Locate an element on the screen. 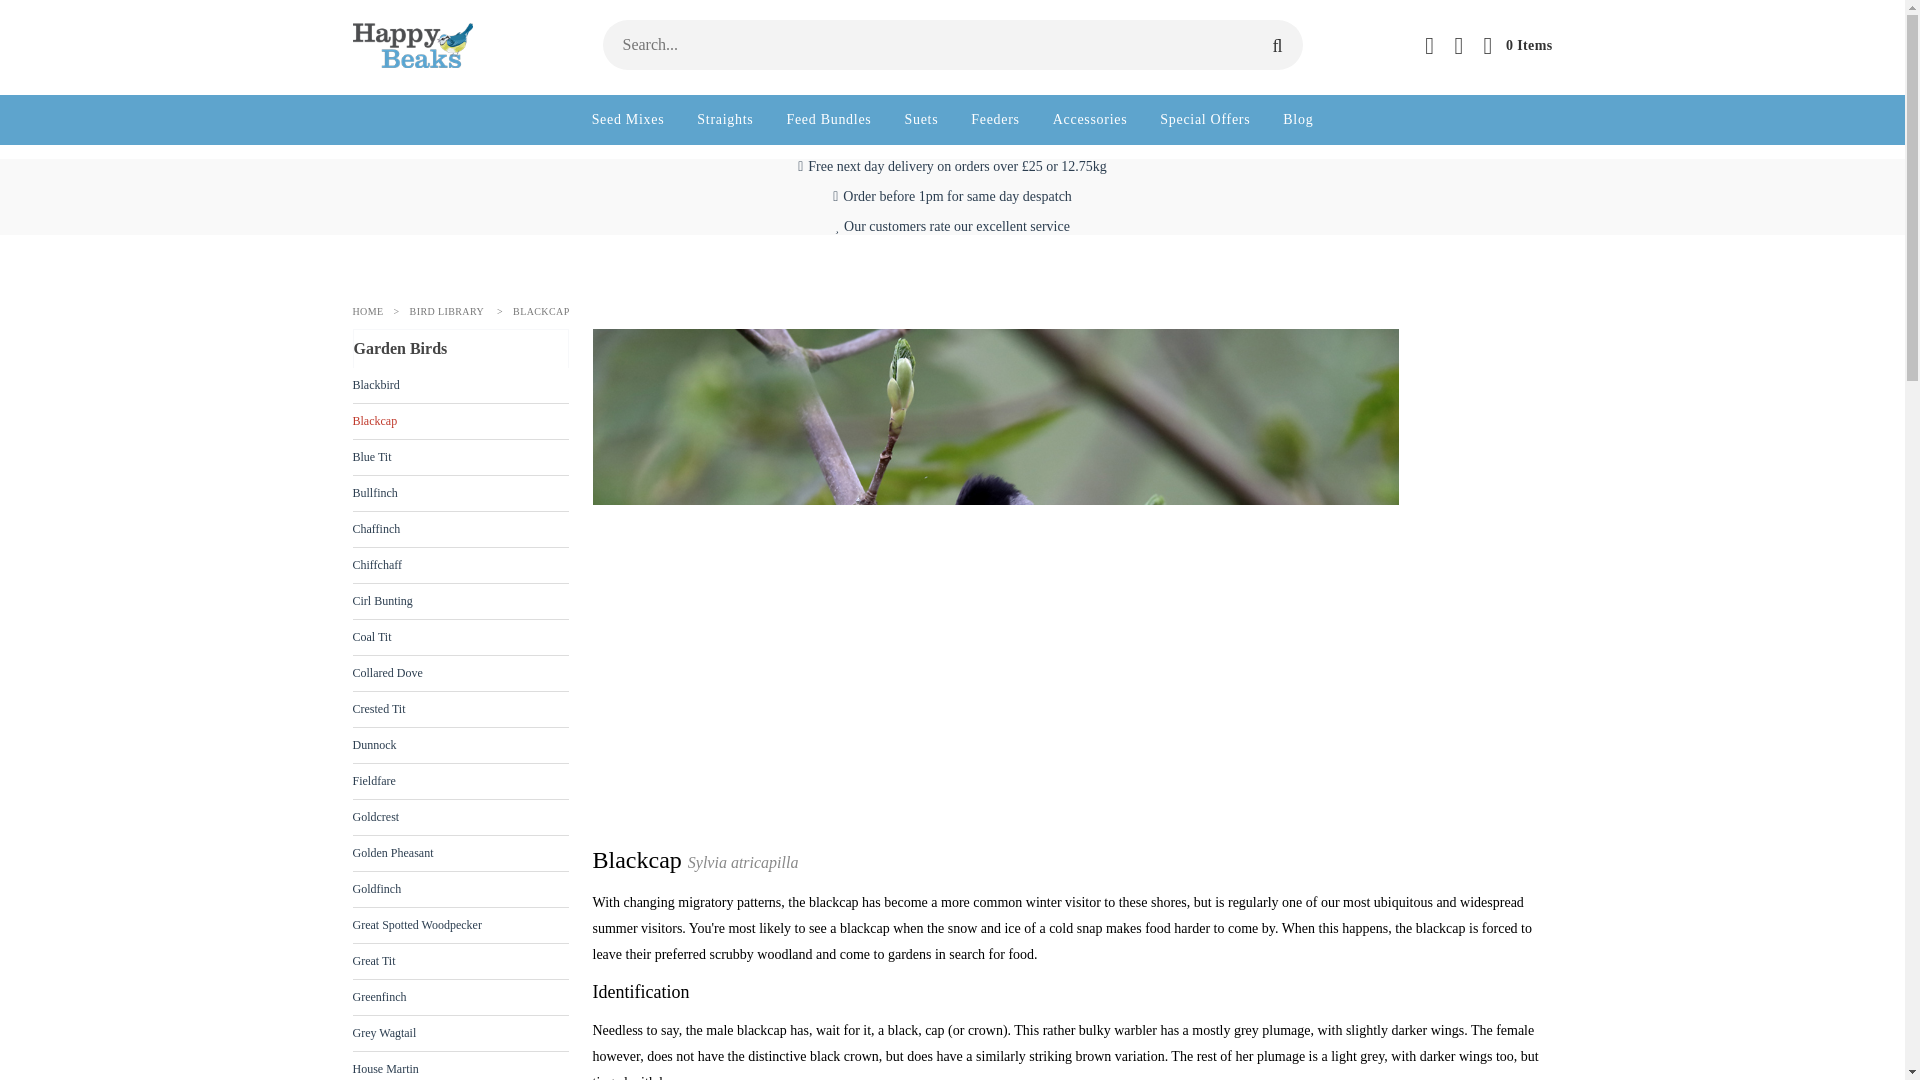  Straights is located at coordinates (724, 120).